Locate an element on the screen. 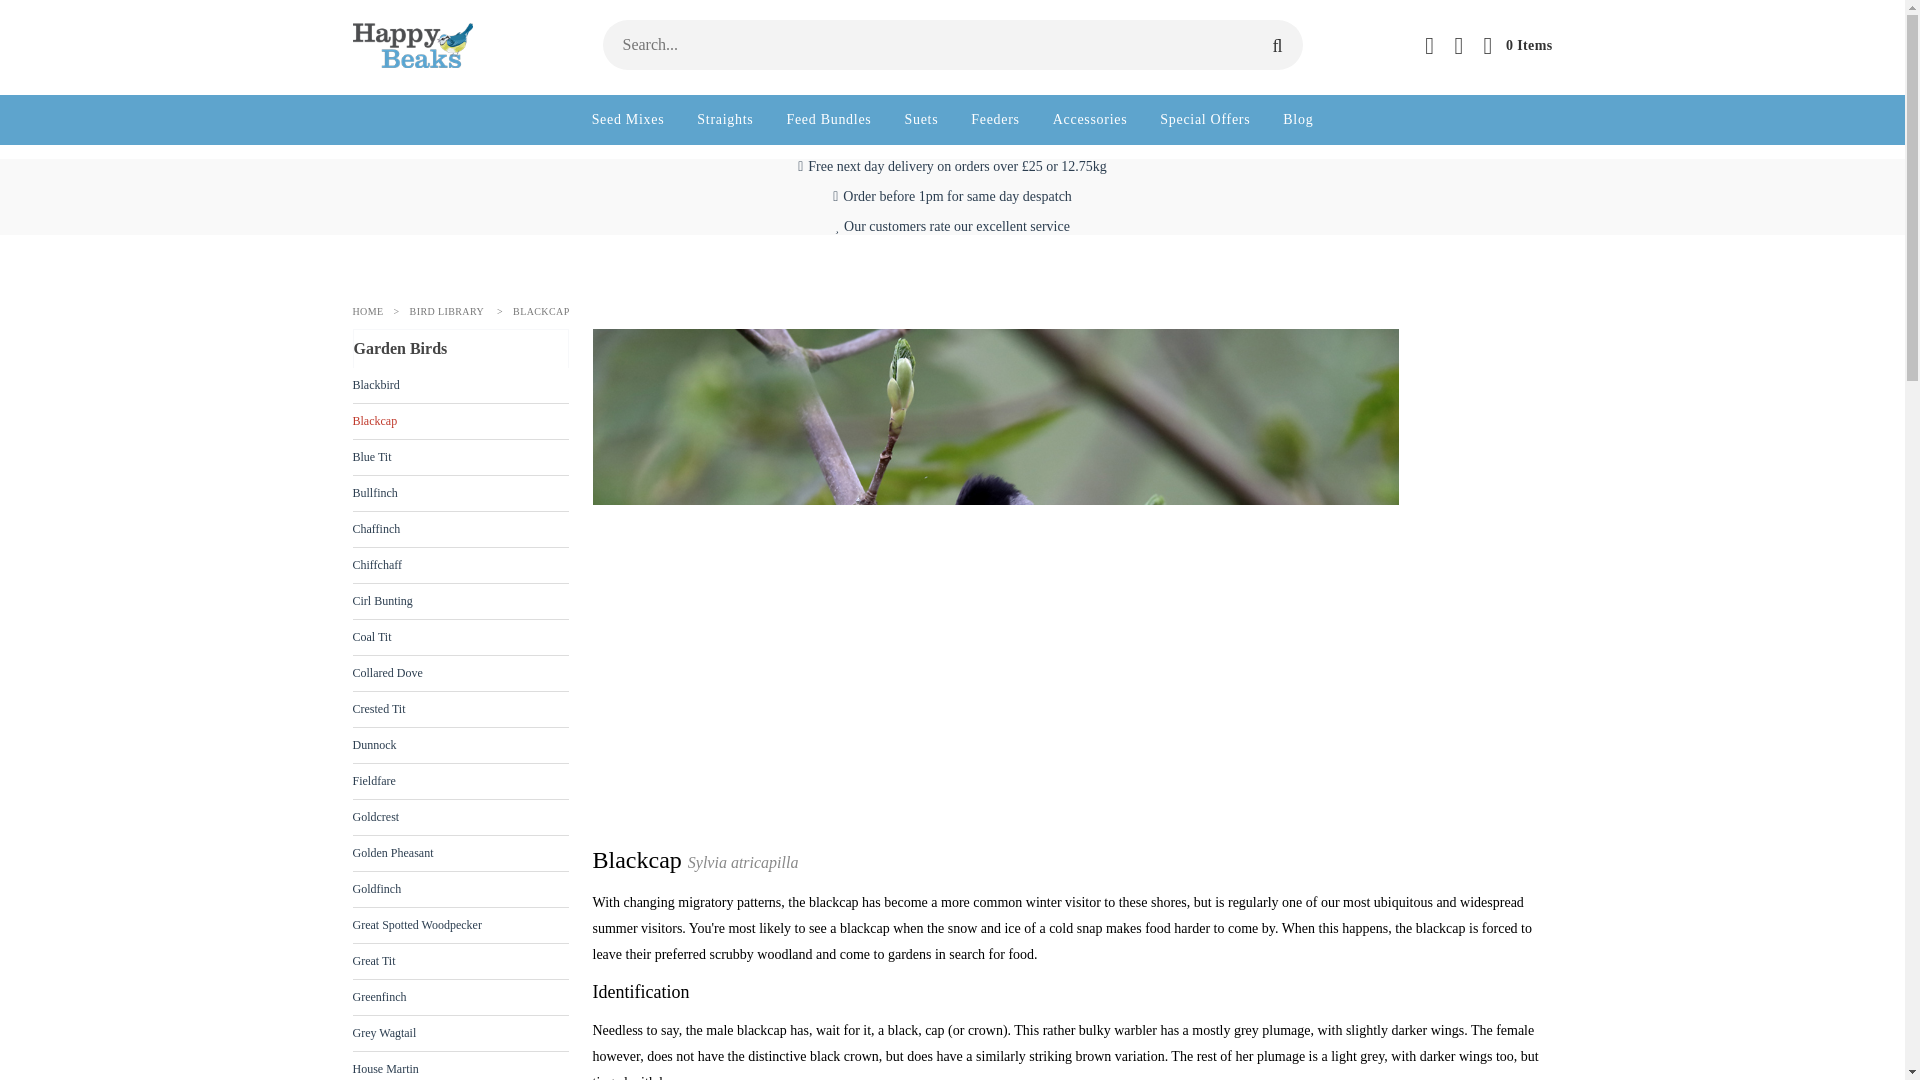  Straights is located at coordinates (724, 120).